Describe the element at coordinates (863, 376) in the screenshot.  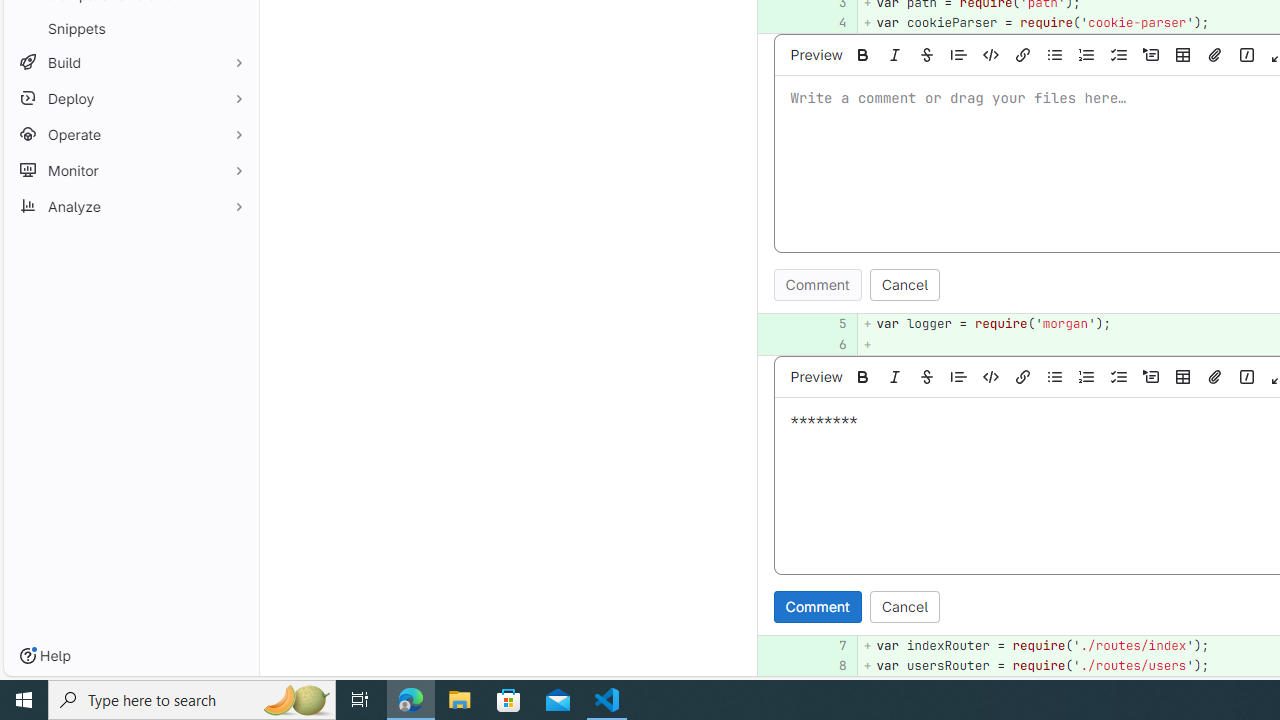
I see `Add bold text (Ctrl+B)` at that location.